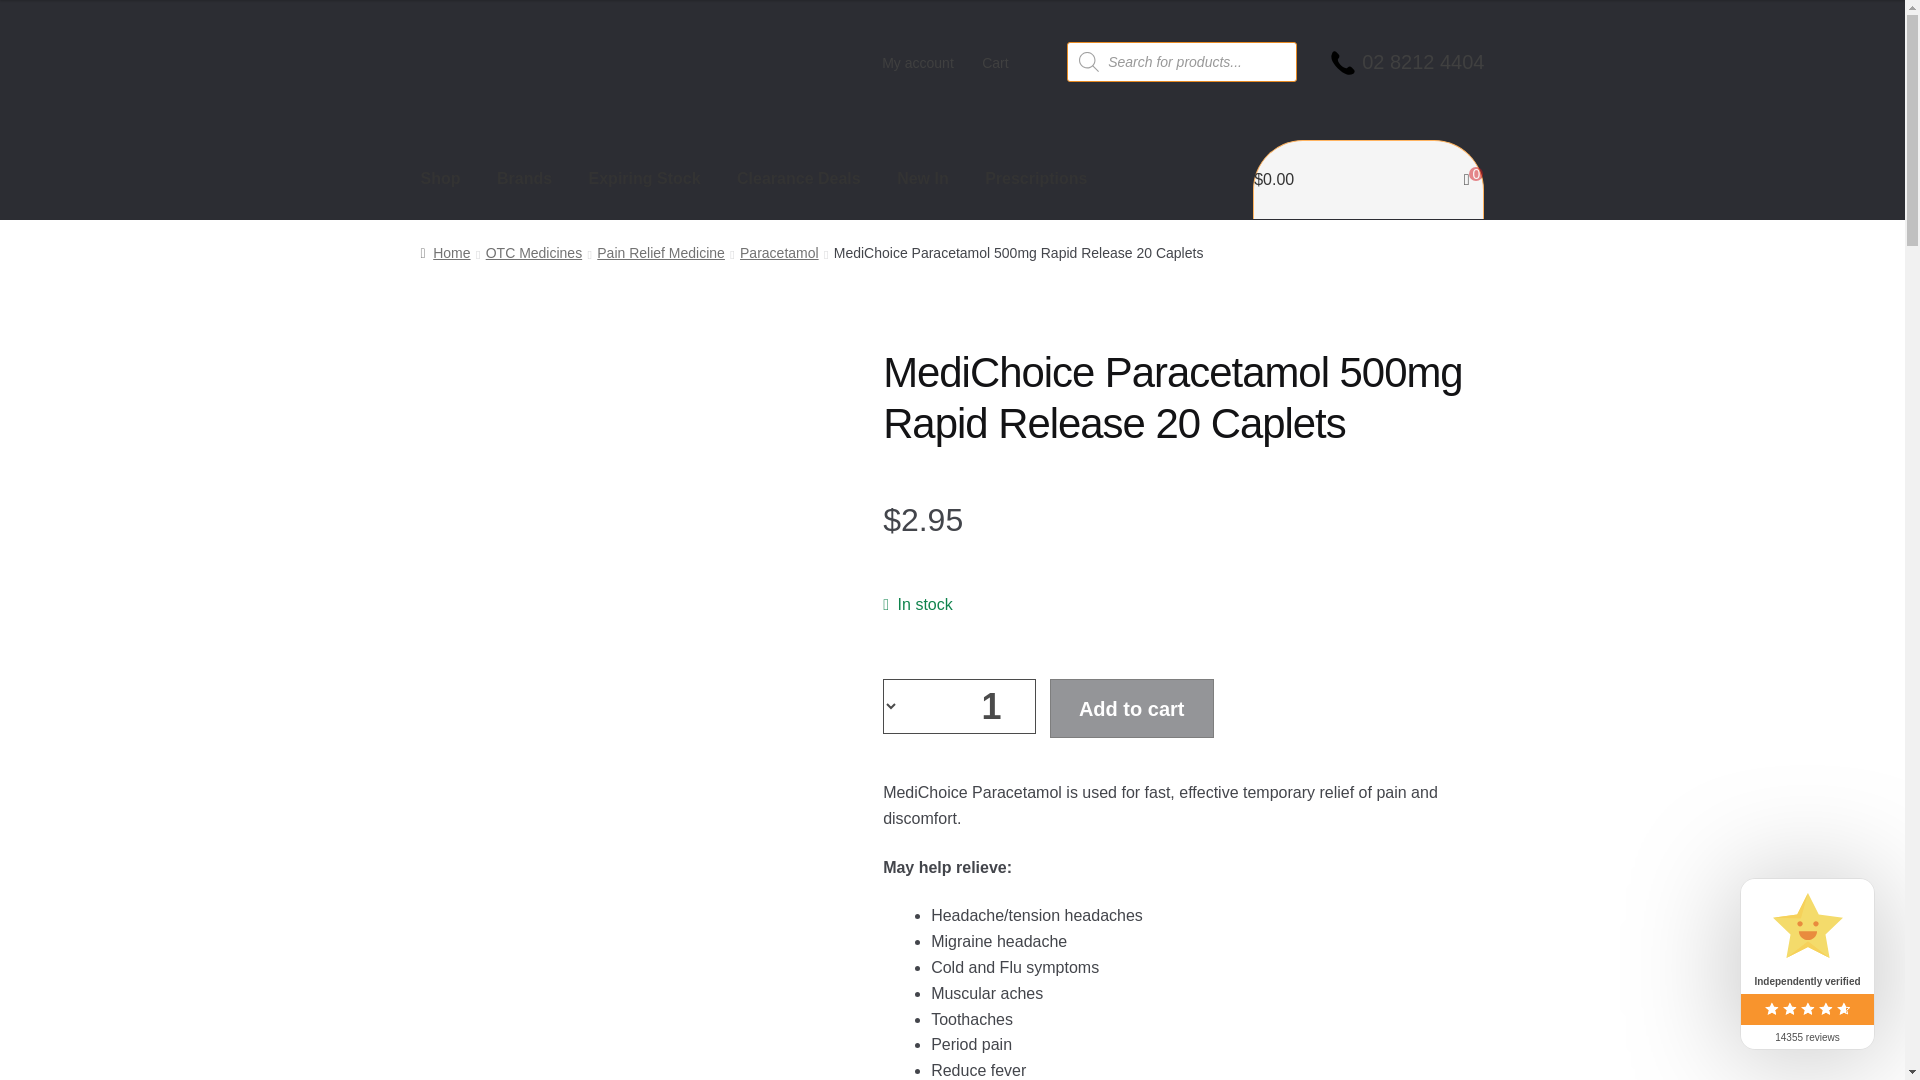  I want to click on Shop, so click(440, 179).